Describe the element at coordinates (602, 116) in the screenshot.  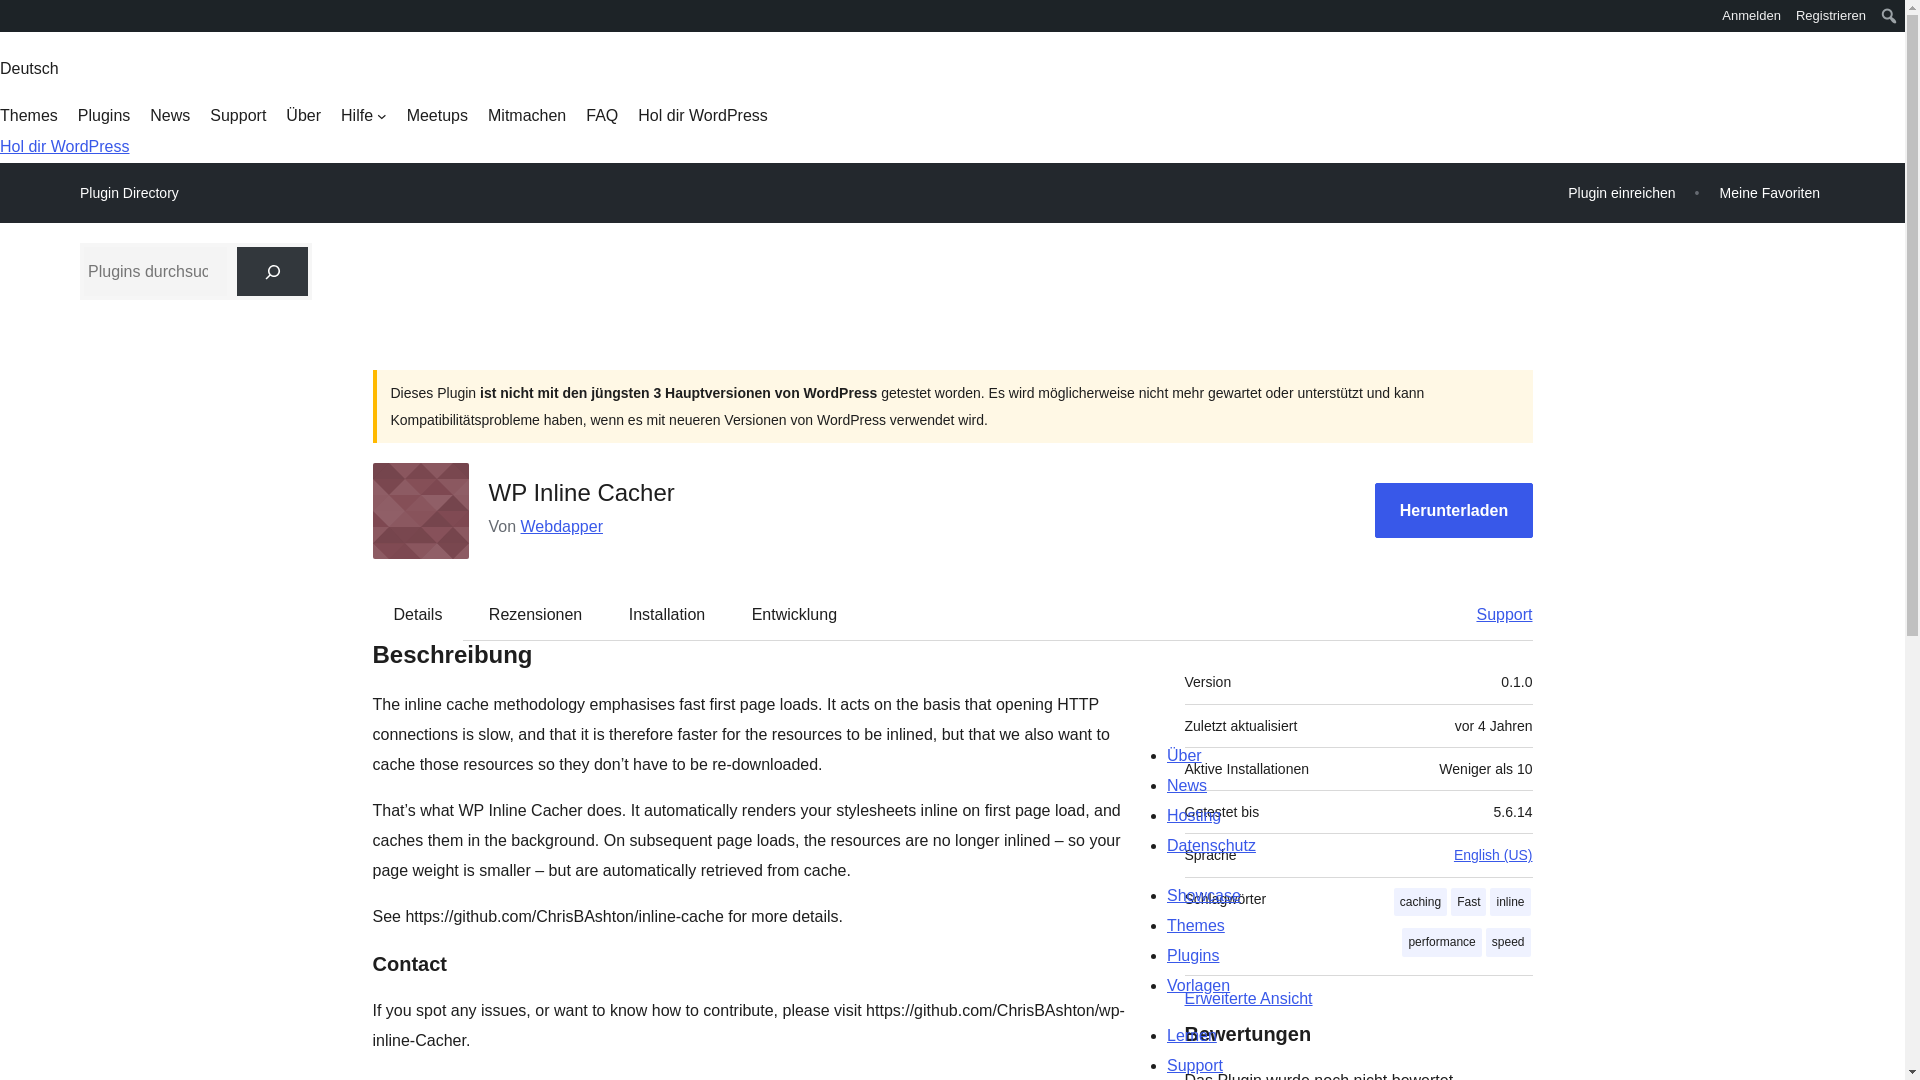
I see `FAQ` at that location.